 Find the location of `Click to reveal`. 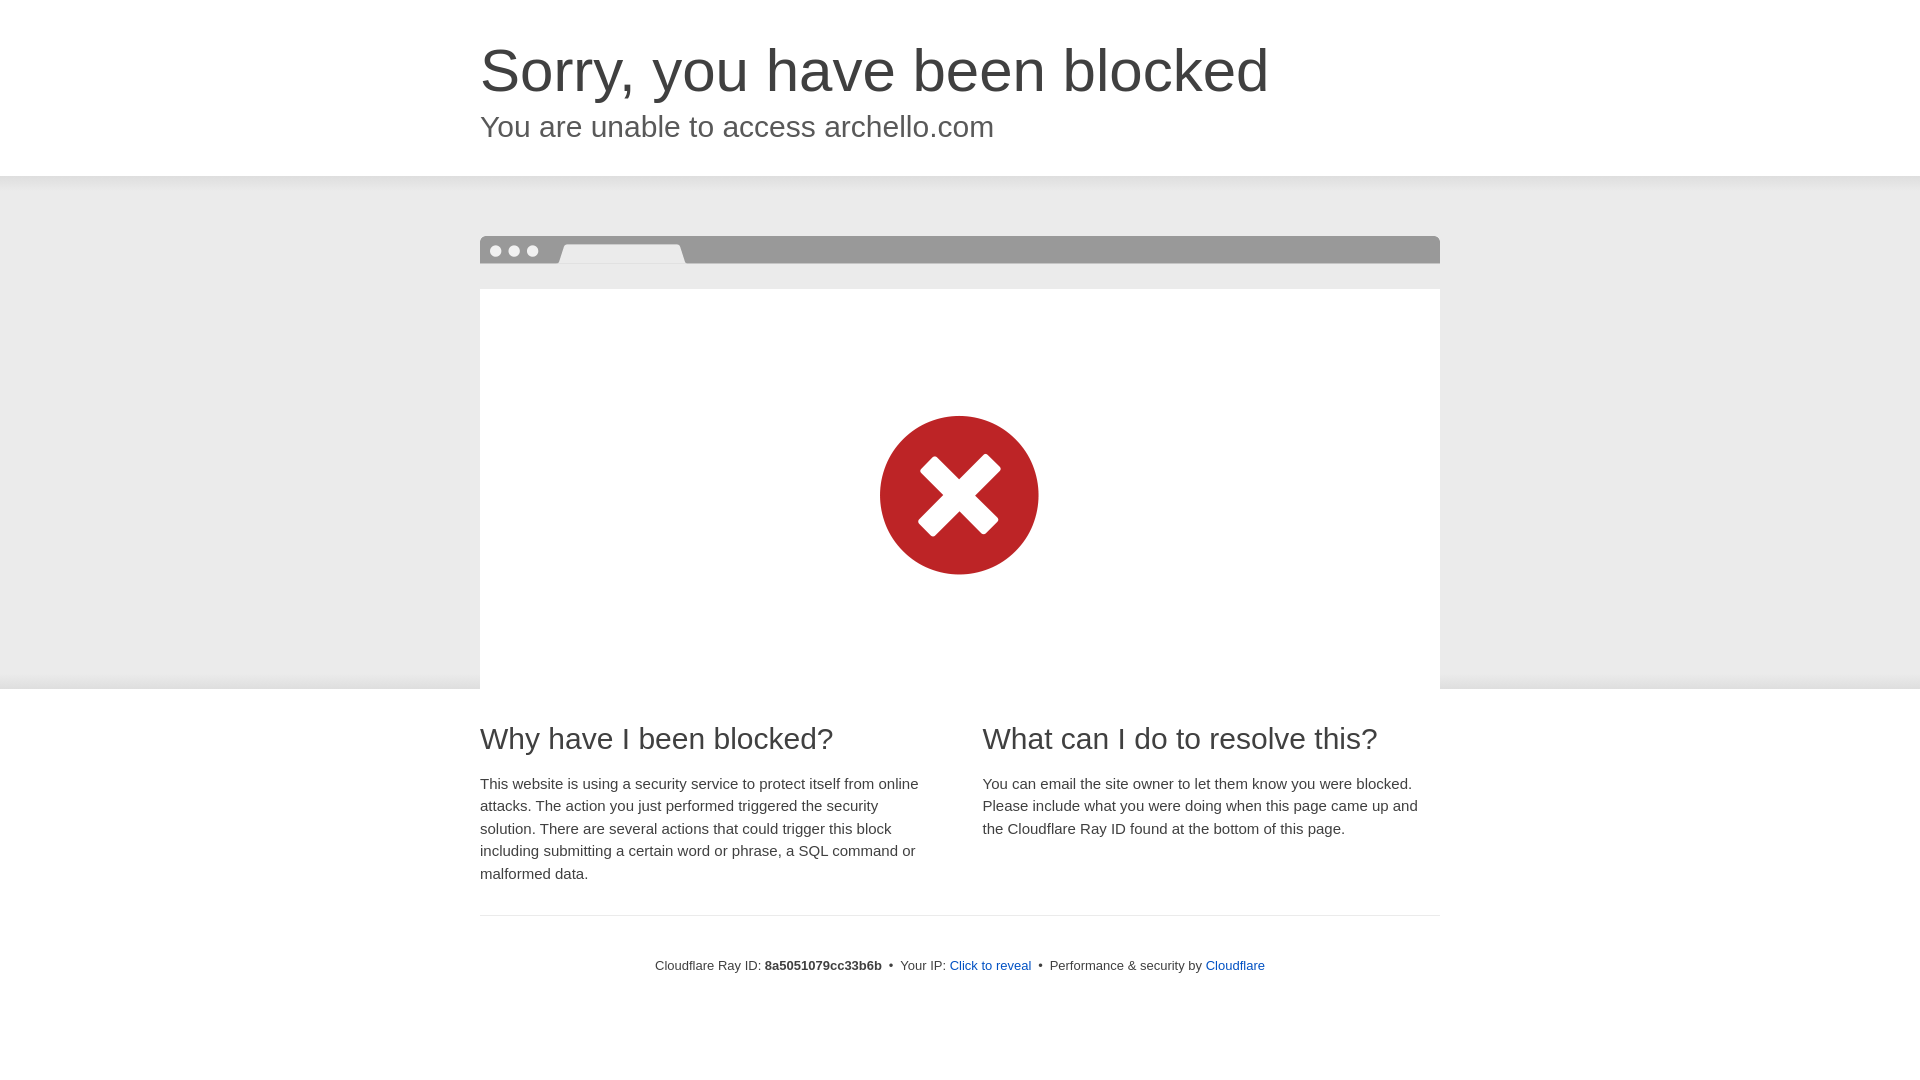

Click to reveal is located at coordinates (991, 966).